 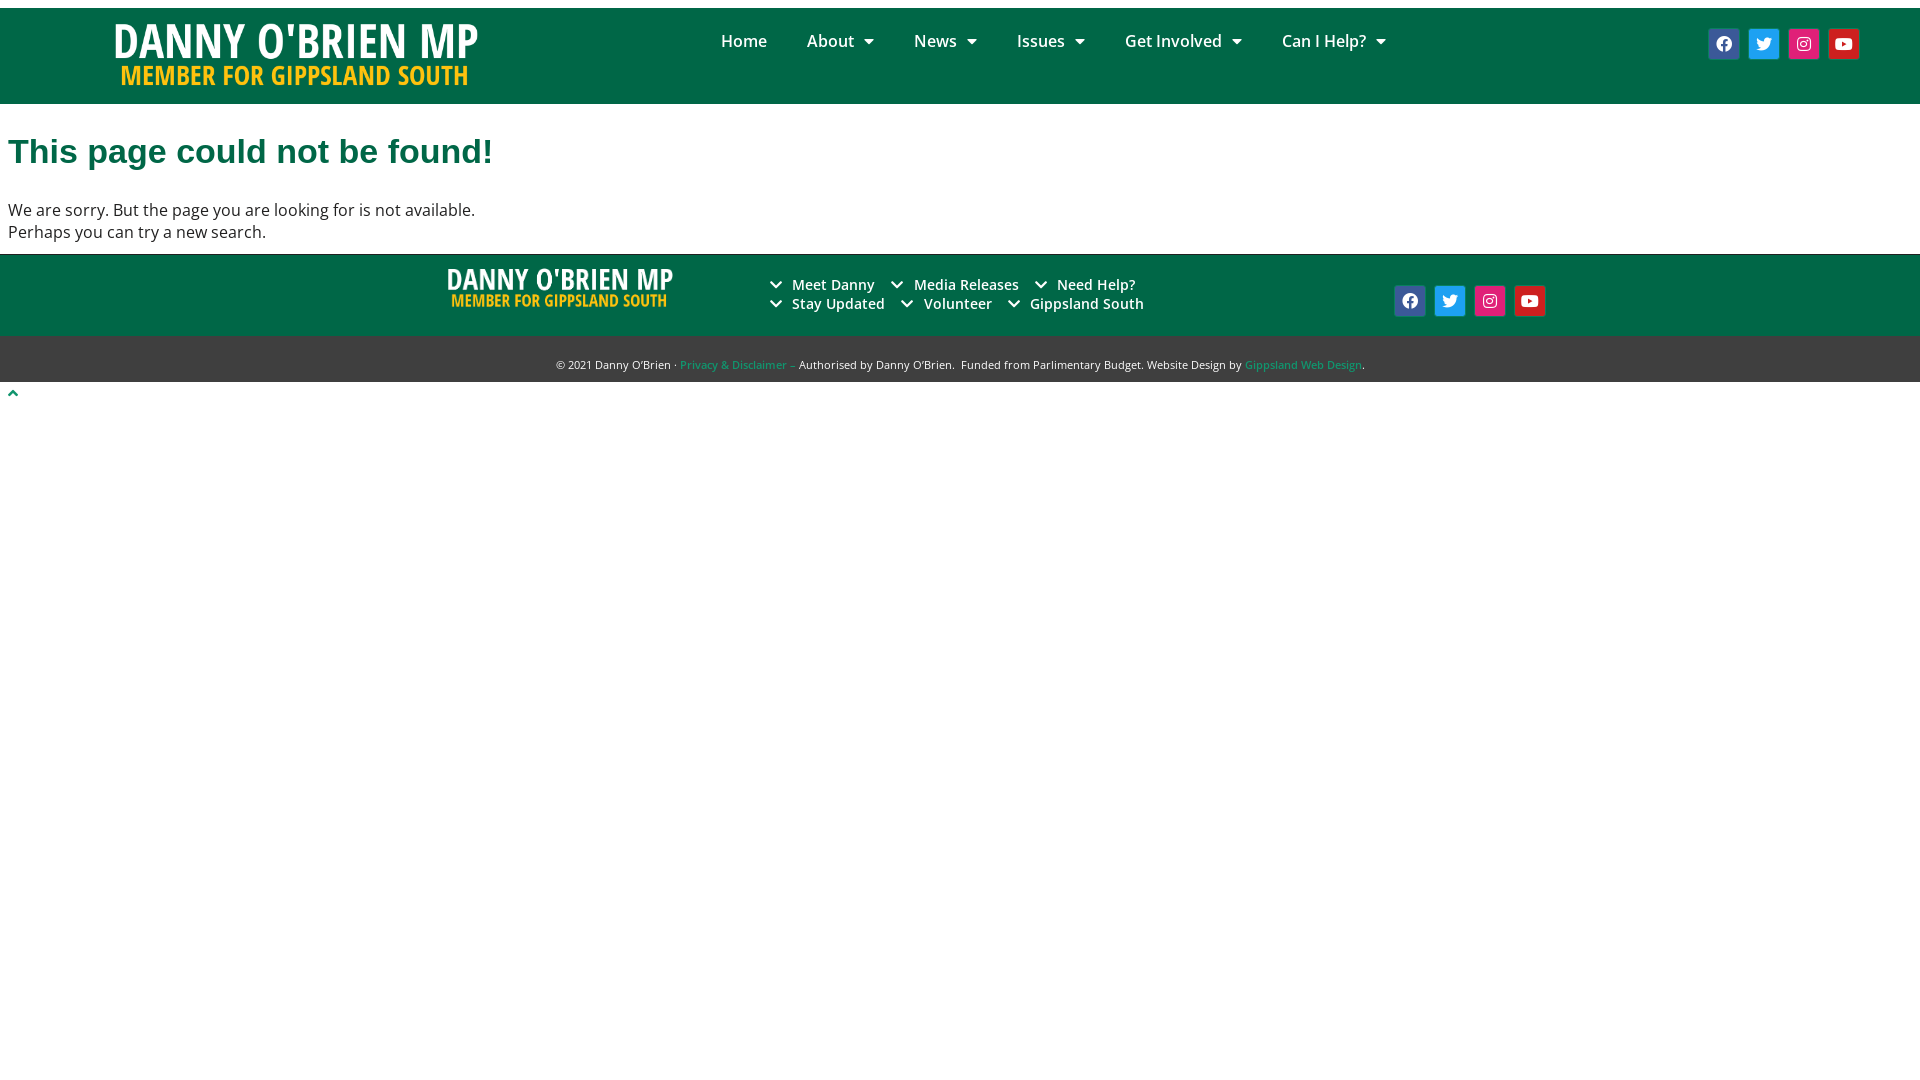 What do you see at coordinates (1051, 41) in the screenshot?
I see `Issues` at bounding box center [1051, 41].